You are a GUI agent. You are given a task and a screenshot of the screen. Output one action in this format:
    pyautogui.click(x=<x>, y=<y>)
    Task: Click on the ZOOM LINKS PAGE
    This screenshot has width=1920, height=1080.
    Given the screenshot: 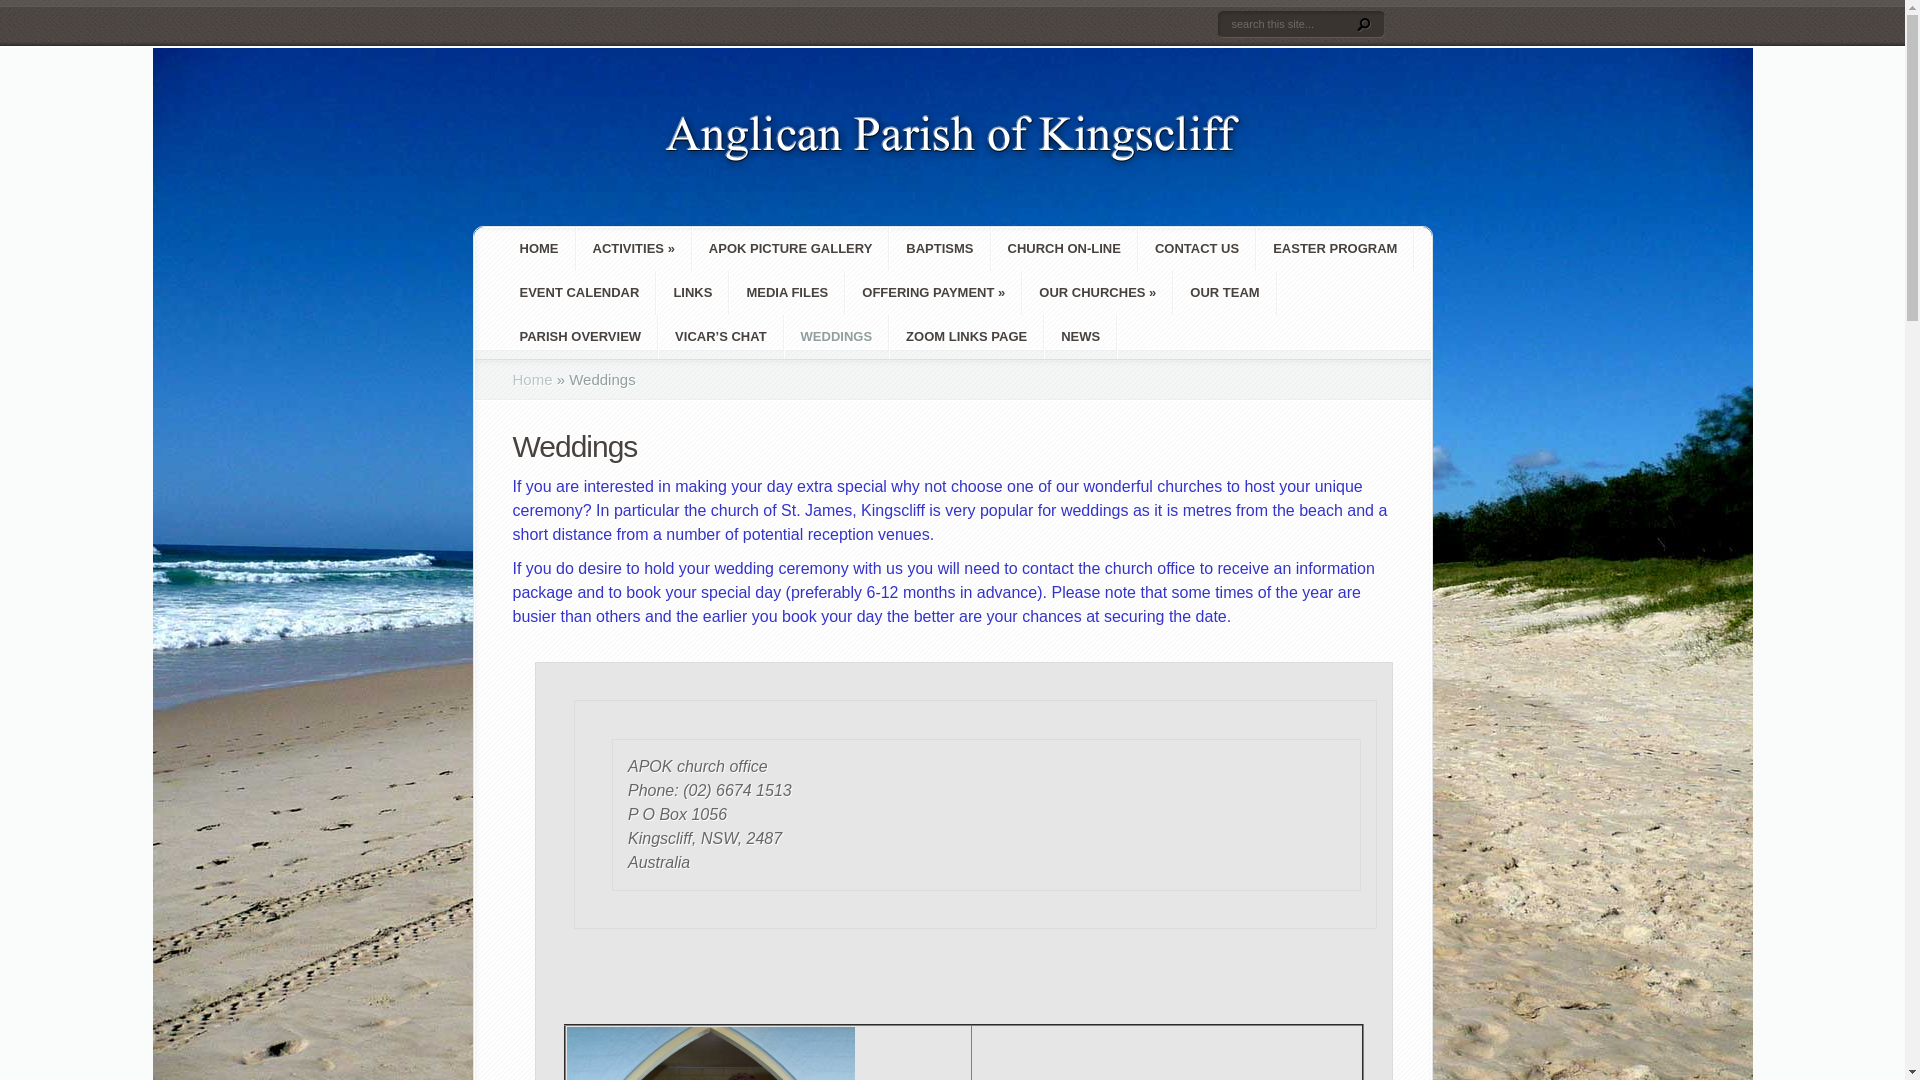 What is the action you would take?
    pyautogui.click(x=966, y=337)
    